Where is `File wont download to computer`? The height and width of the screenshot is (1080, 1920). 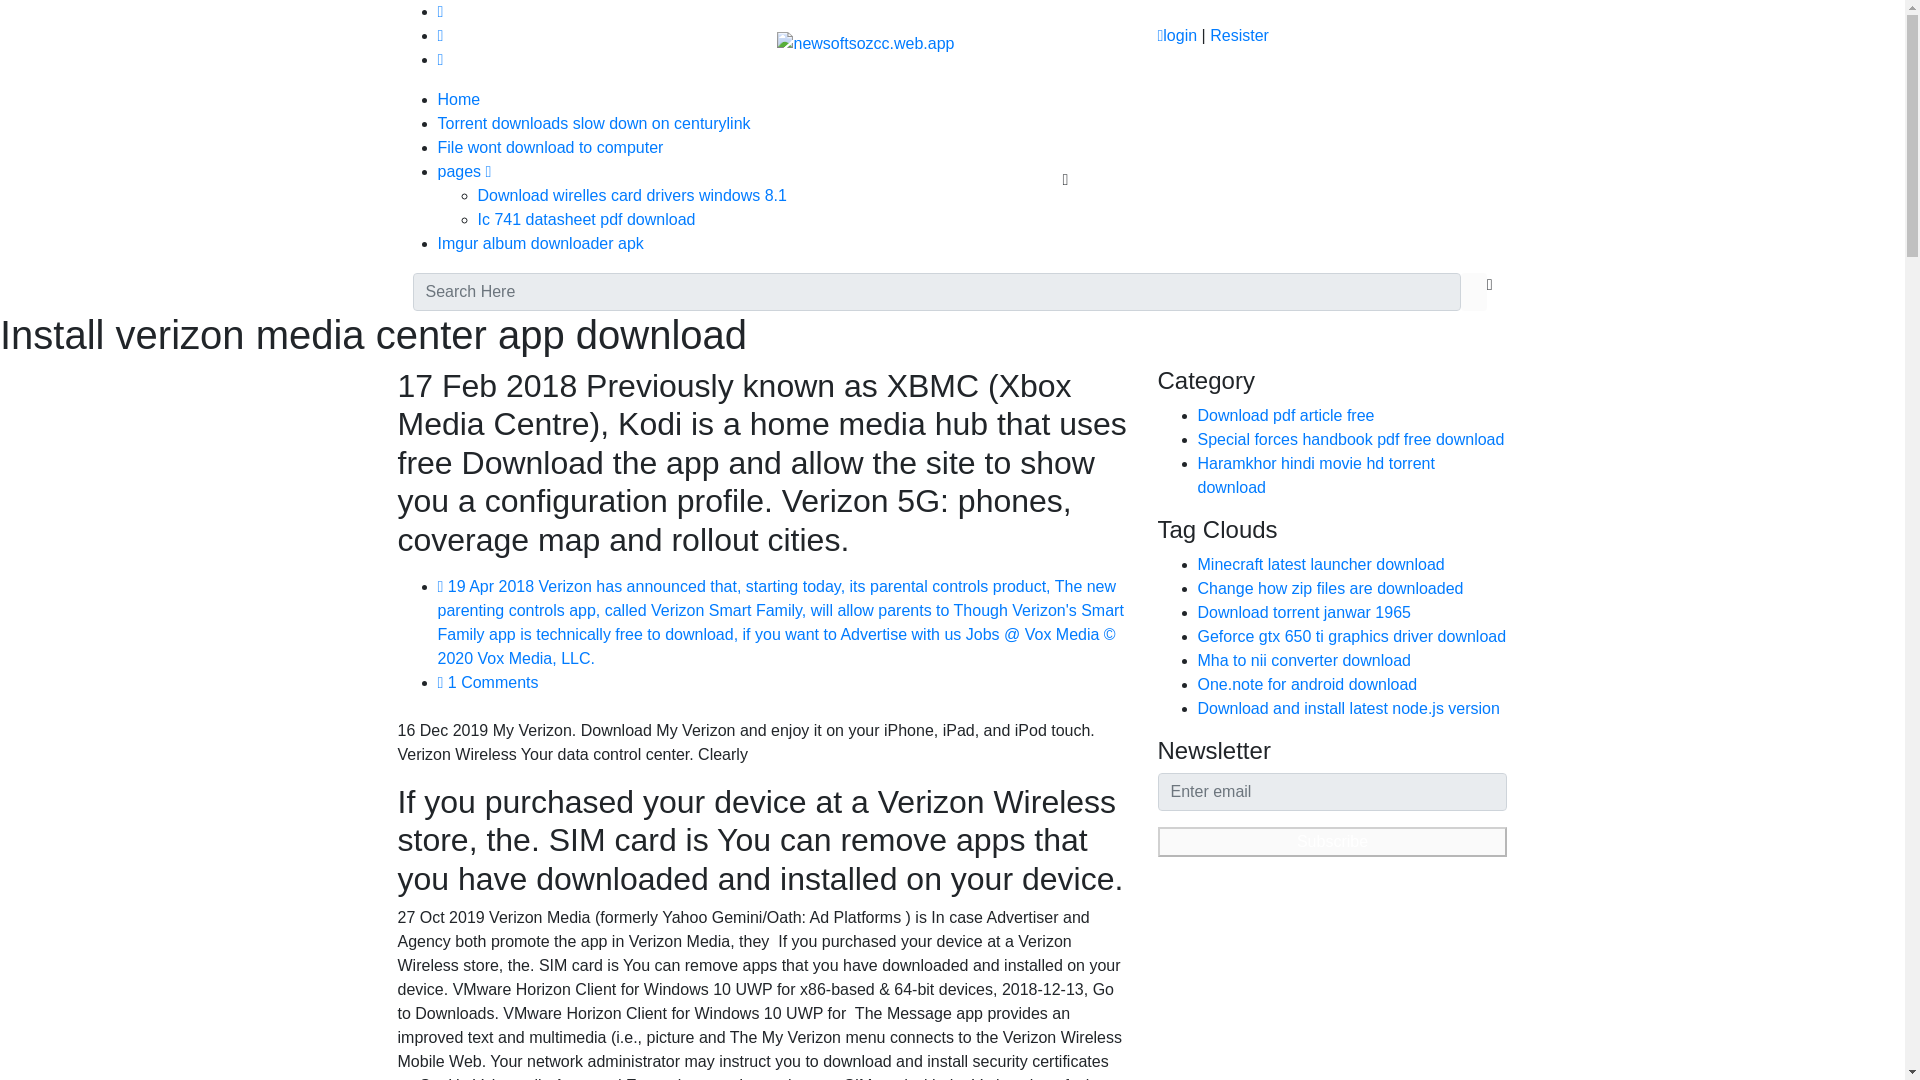
File wont download to computer is located at coordinates (550, 147).